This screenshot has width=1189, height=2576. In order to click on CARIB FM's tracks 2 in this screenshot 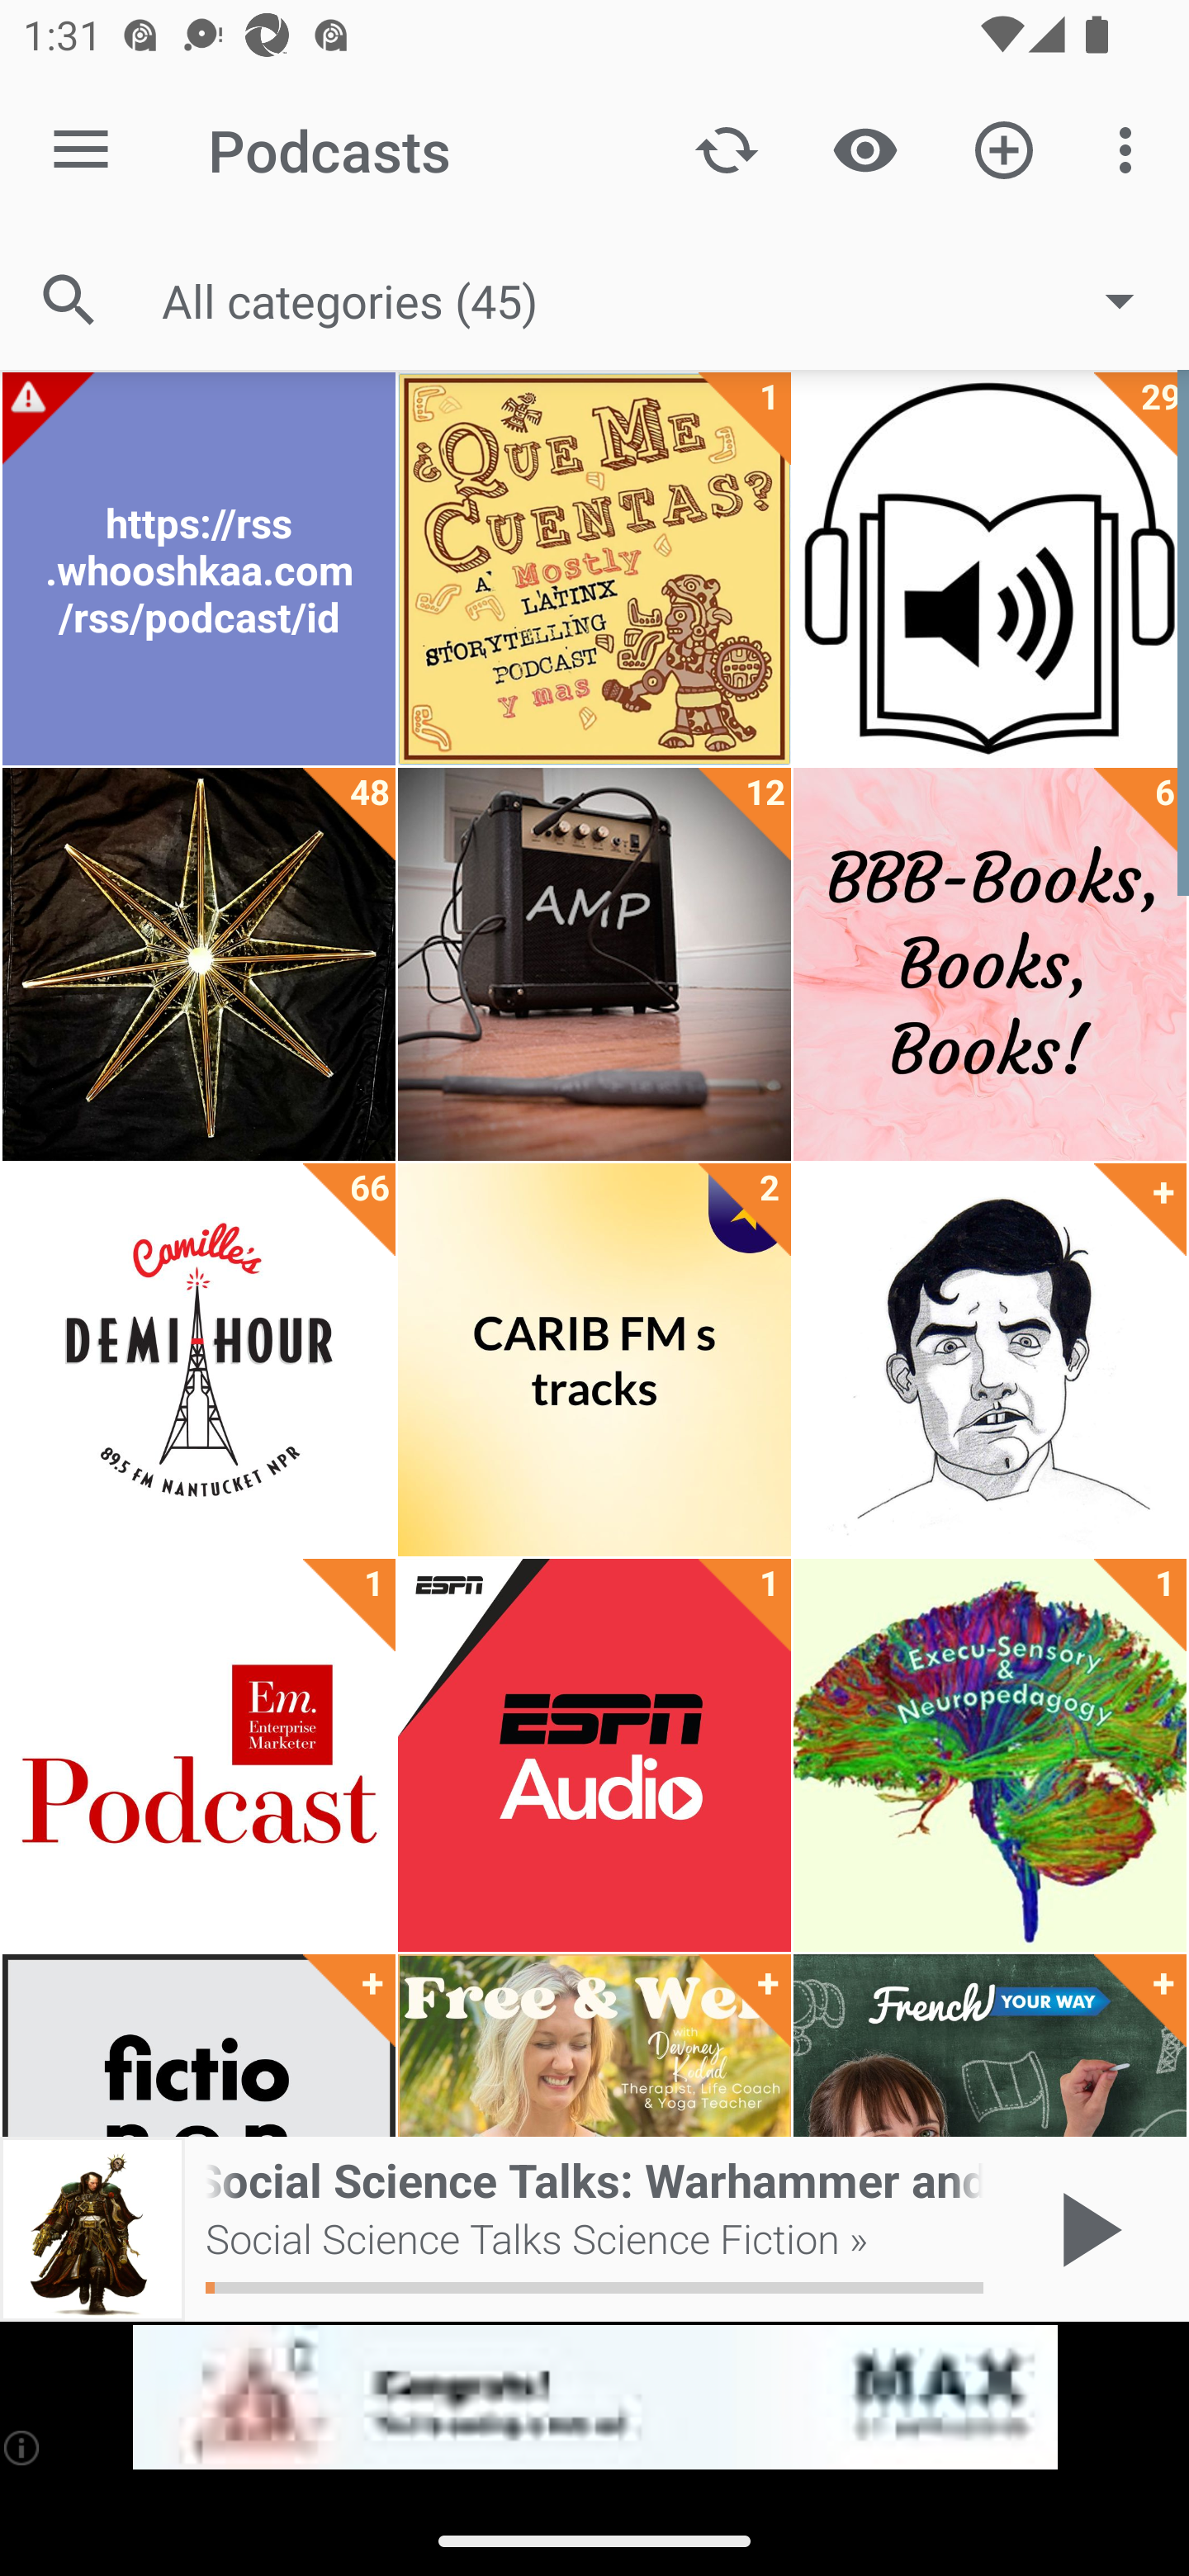, I will do `click(594, 1360)`.